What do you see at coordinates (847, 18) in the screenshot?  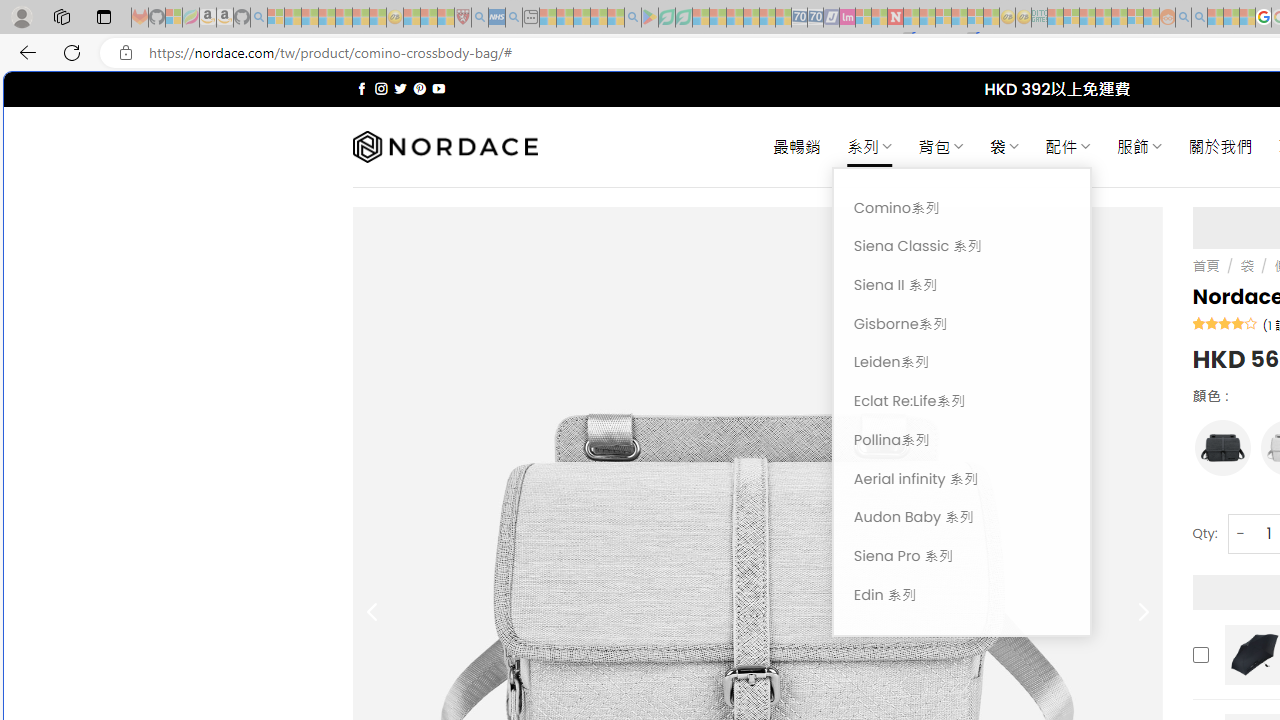 I see `Jobs - lastminute.com Investor Portal - Sleeping` at bounding box center [847, 18].